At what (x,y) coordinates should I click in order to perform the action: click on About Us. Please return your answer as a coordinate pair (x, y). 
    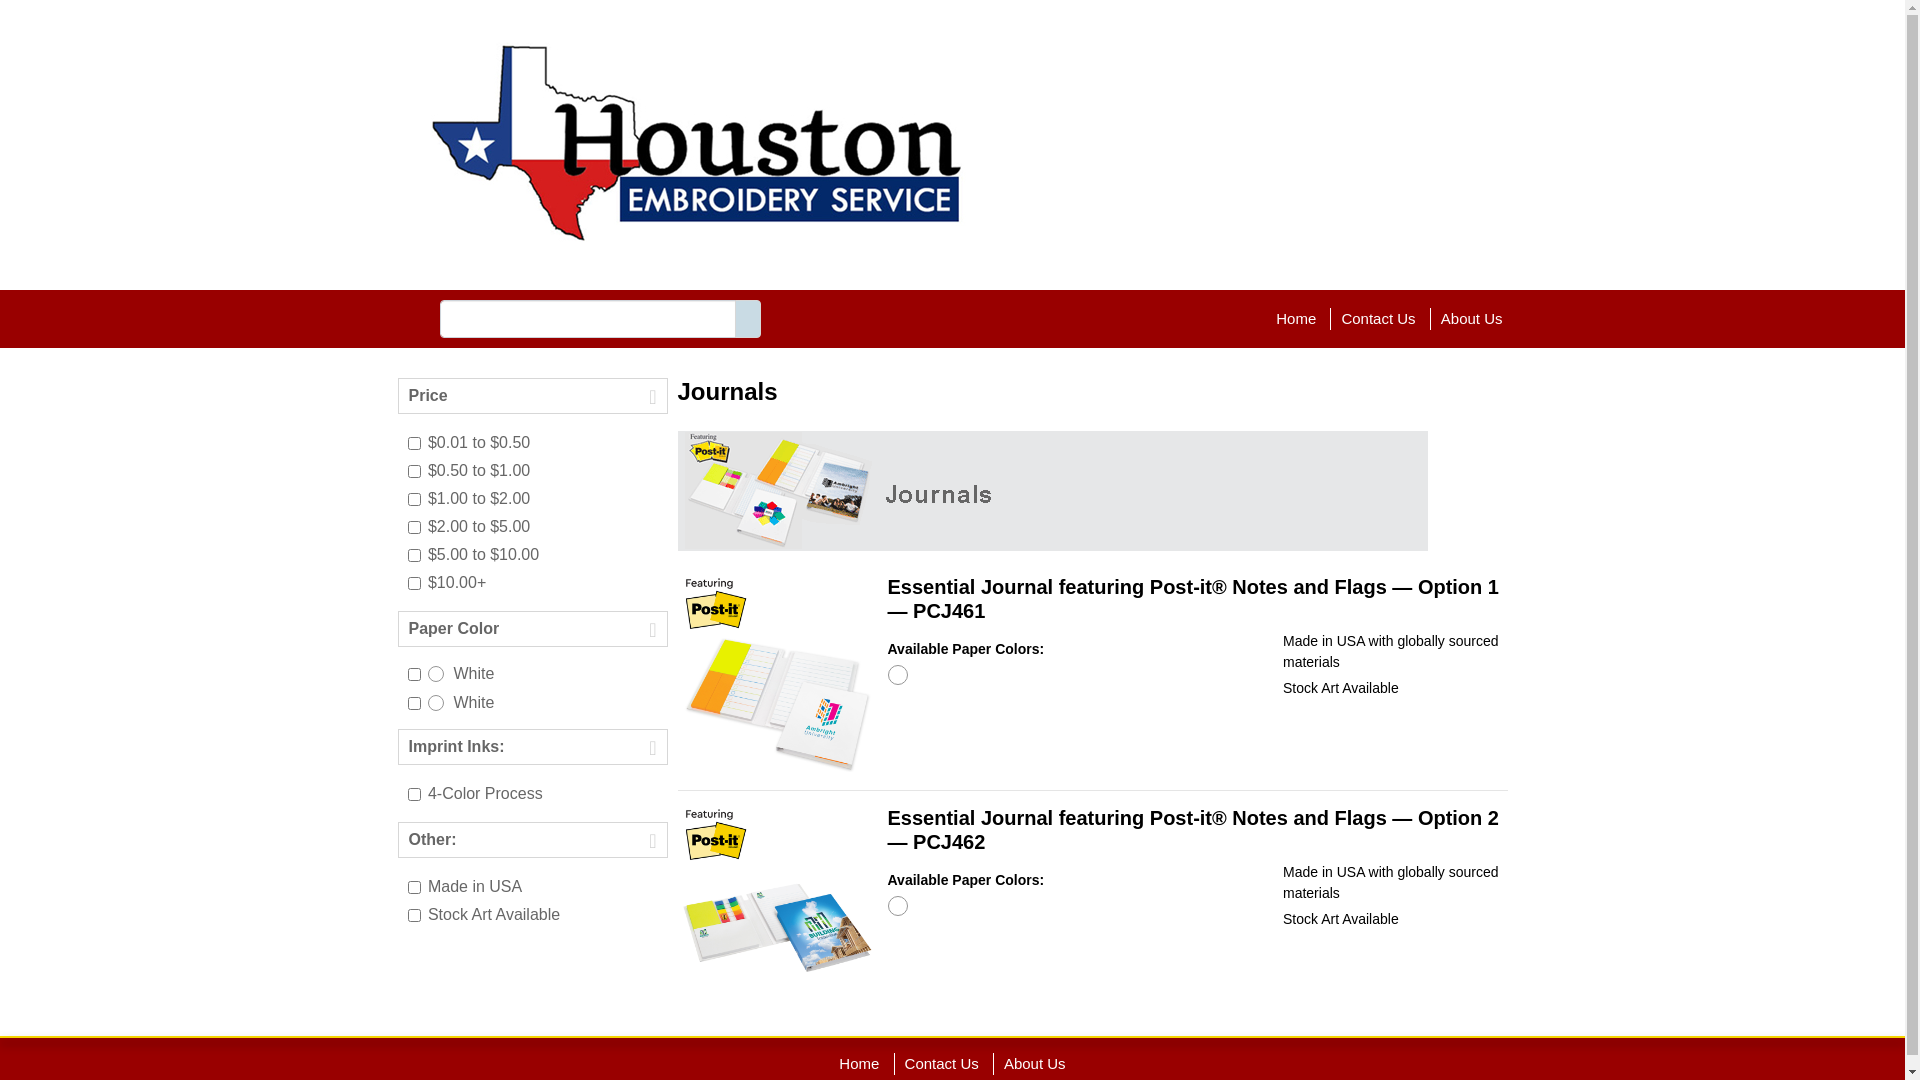
    Looking at the image, I should click on (1035, 1064).